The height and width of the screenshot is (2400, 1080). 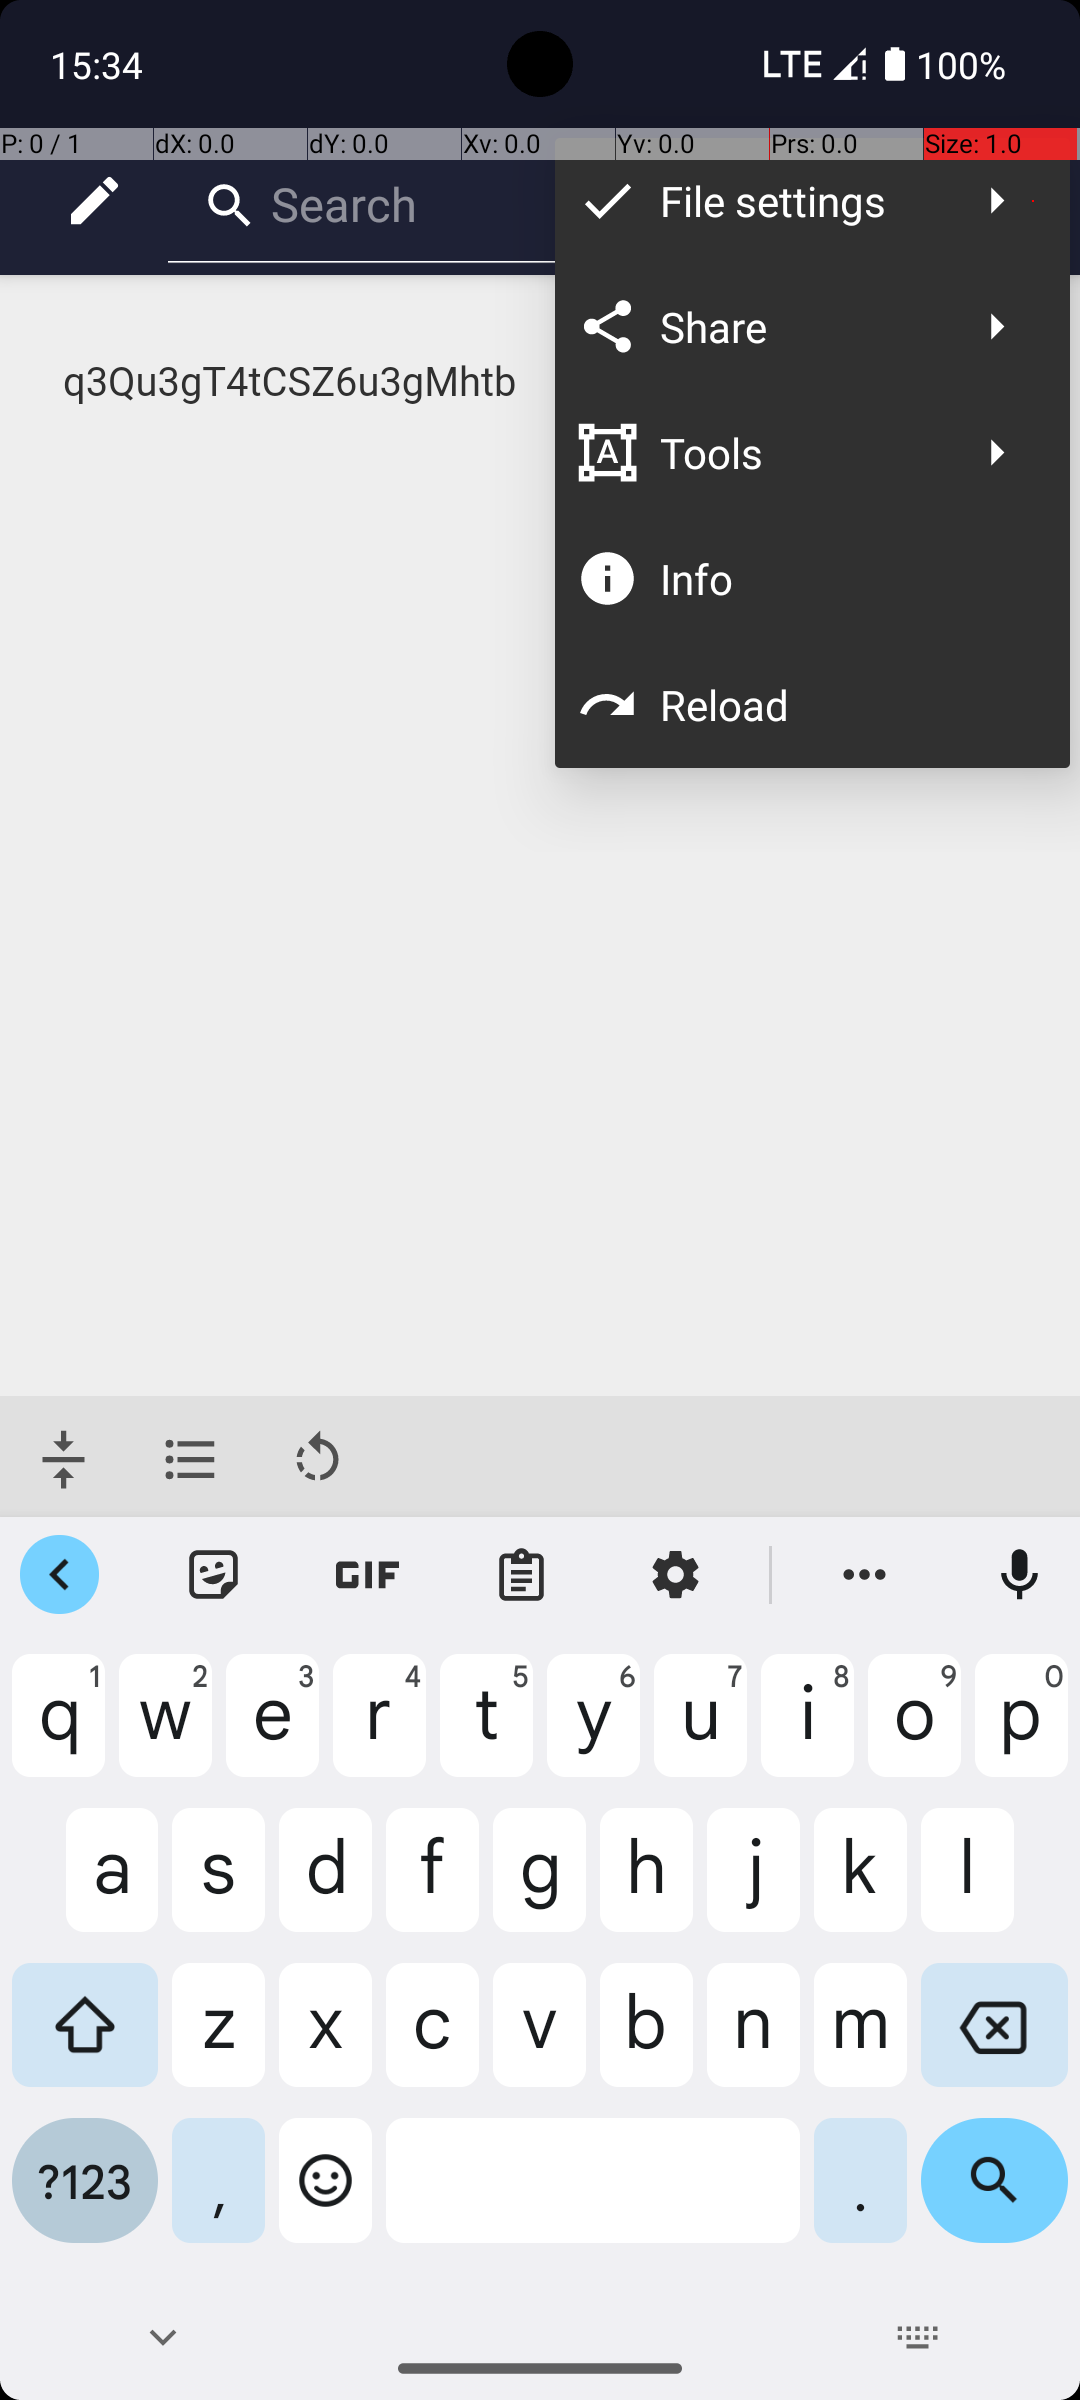 I want to click on Reload, so click(x=844, y=704).